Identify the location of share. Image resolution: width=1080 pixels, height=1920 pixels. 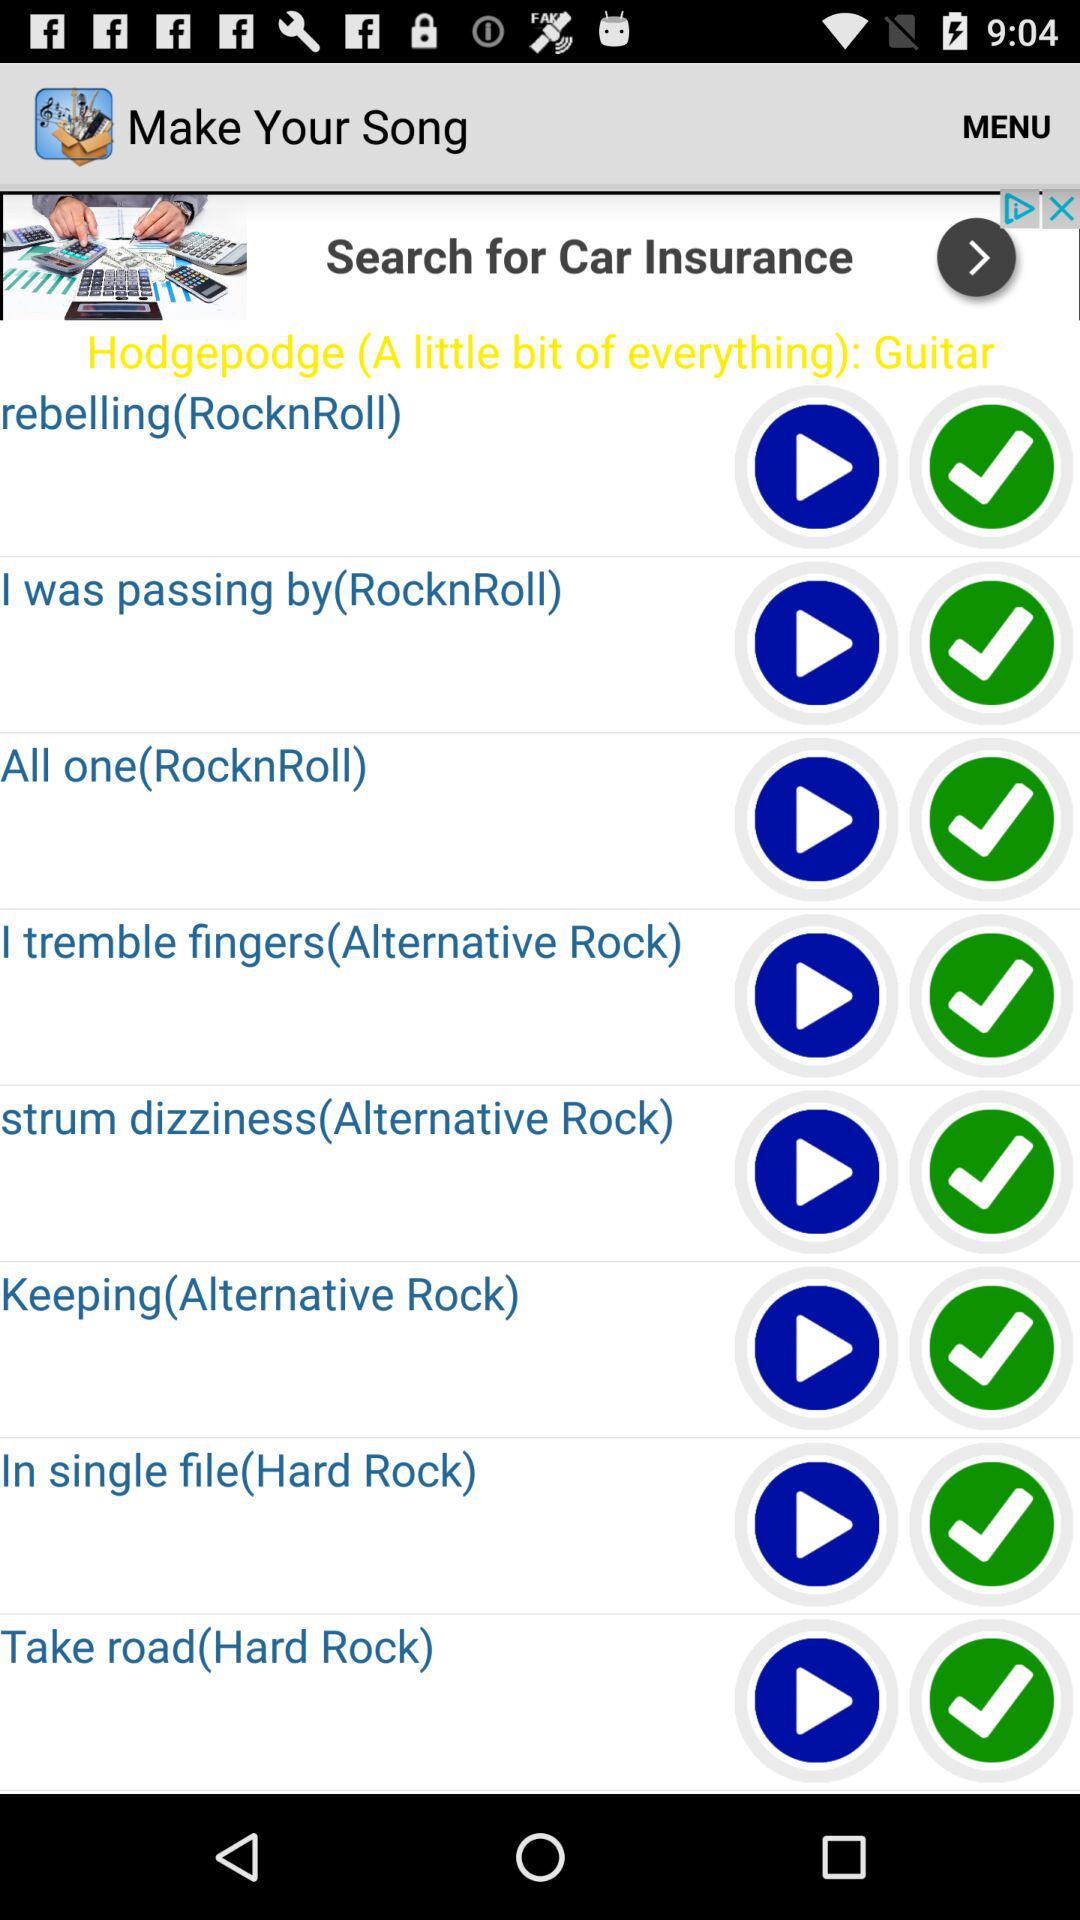
(540, 254).